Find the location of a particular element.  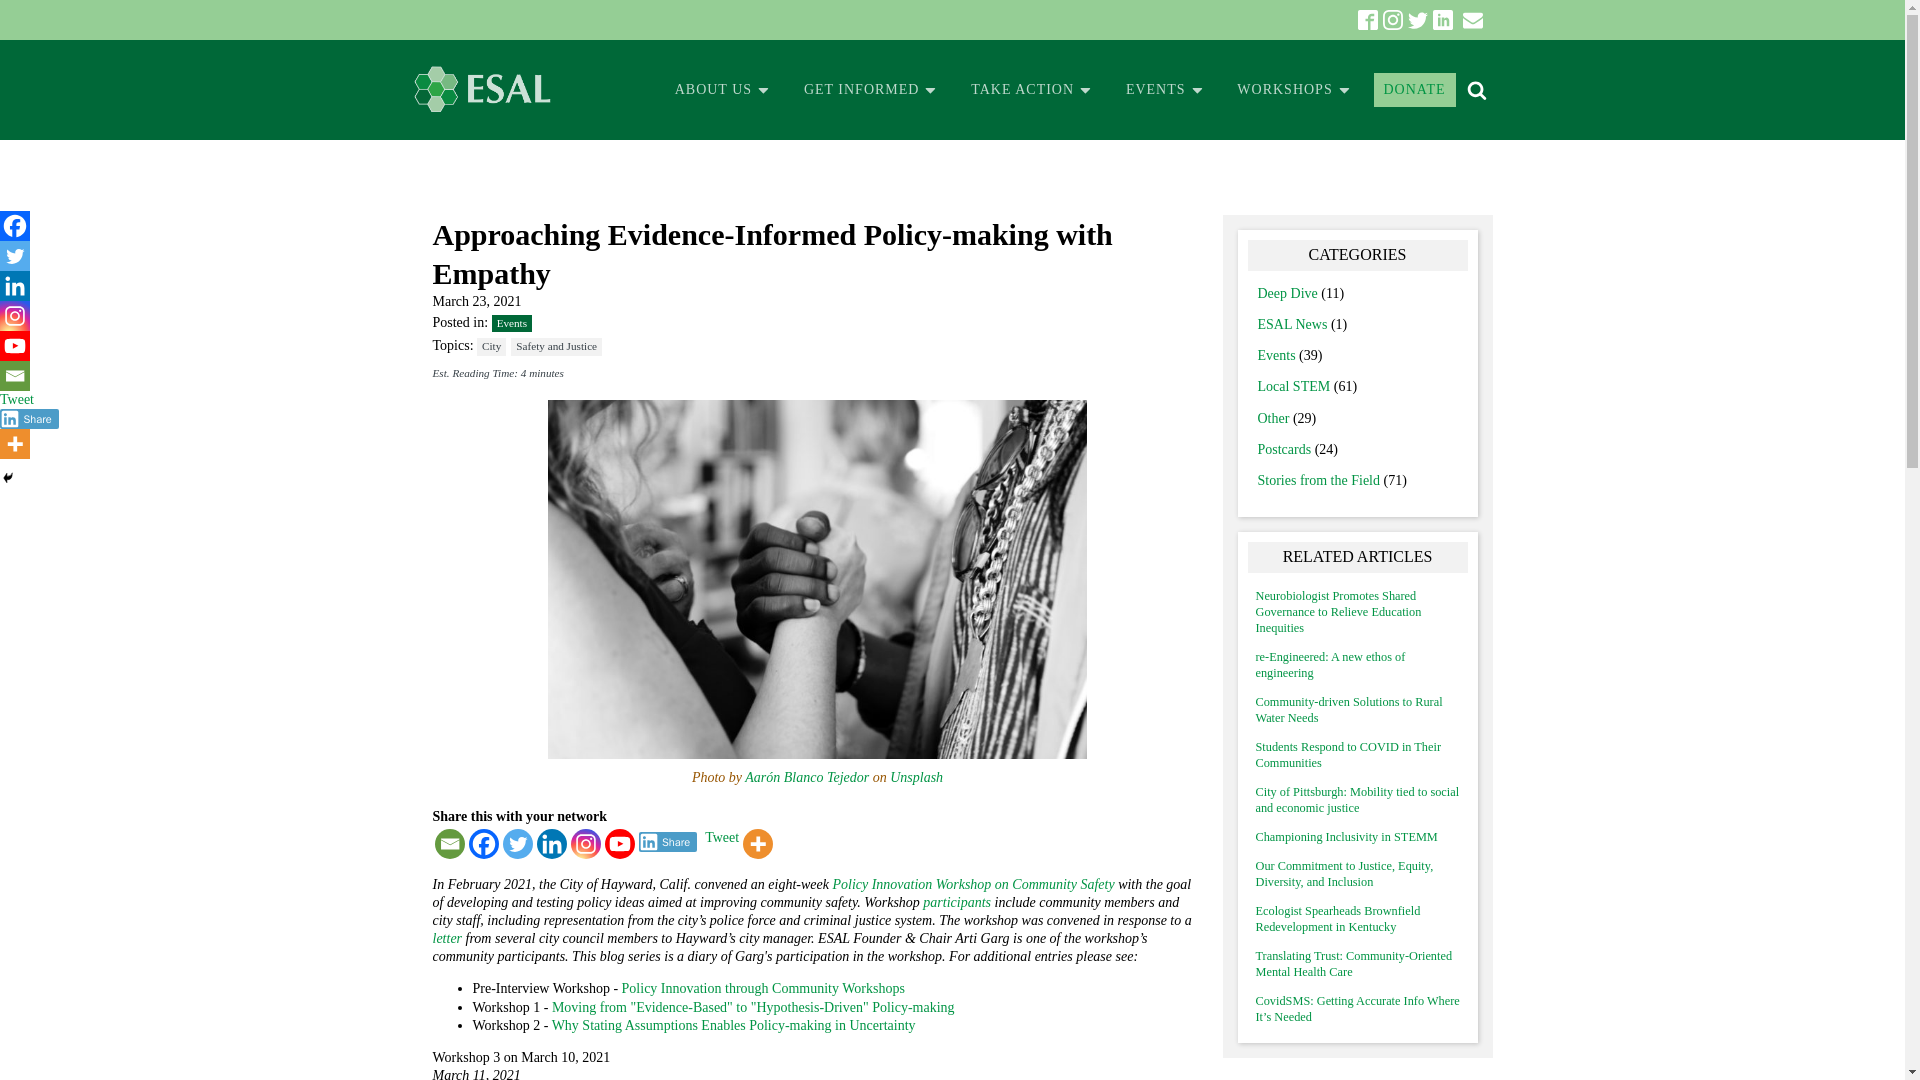

ABOUT US is located at coordinates (722, 90).